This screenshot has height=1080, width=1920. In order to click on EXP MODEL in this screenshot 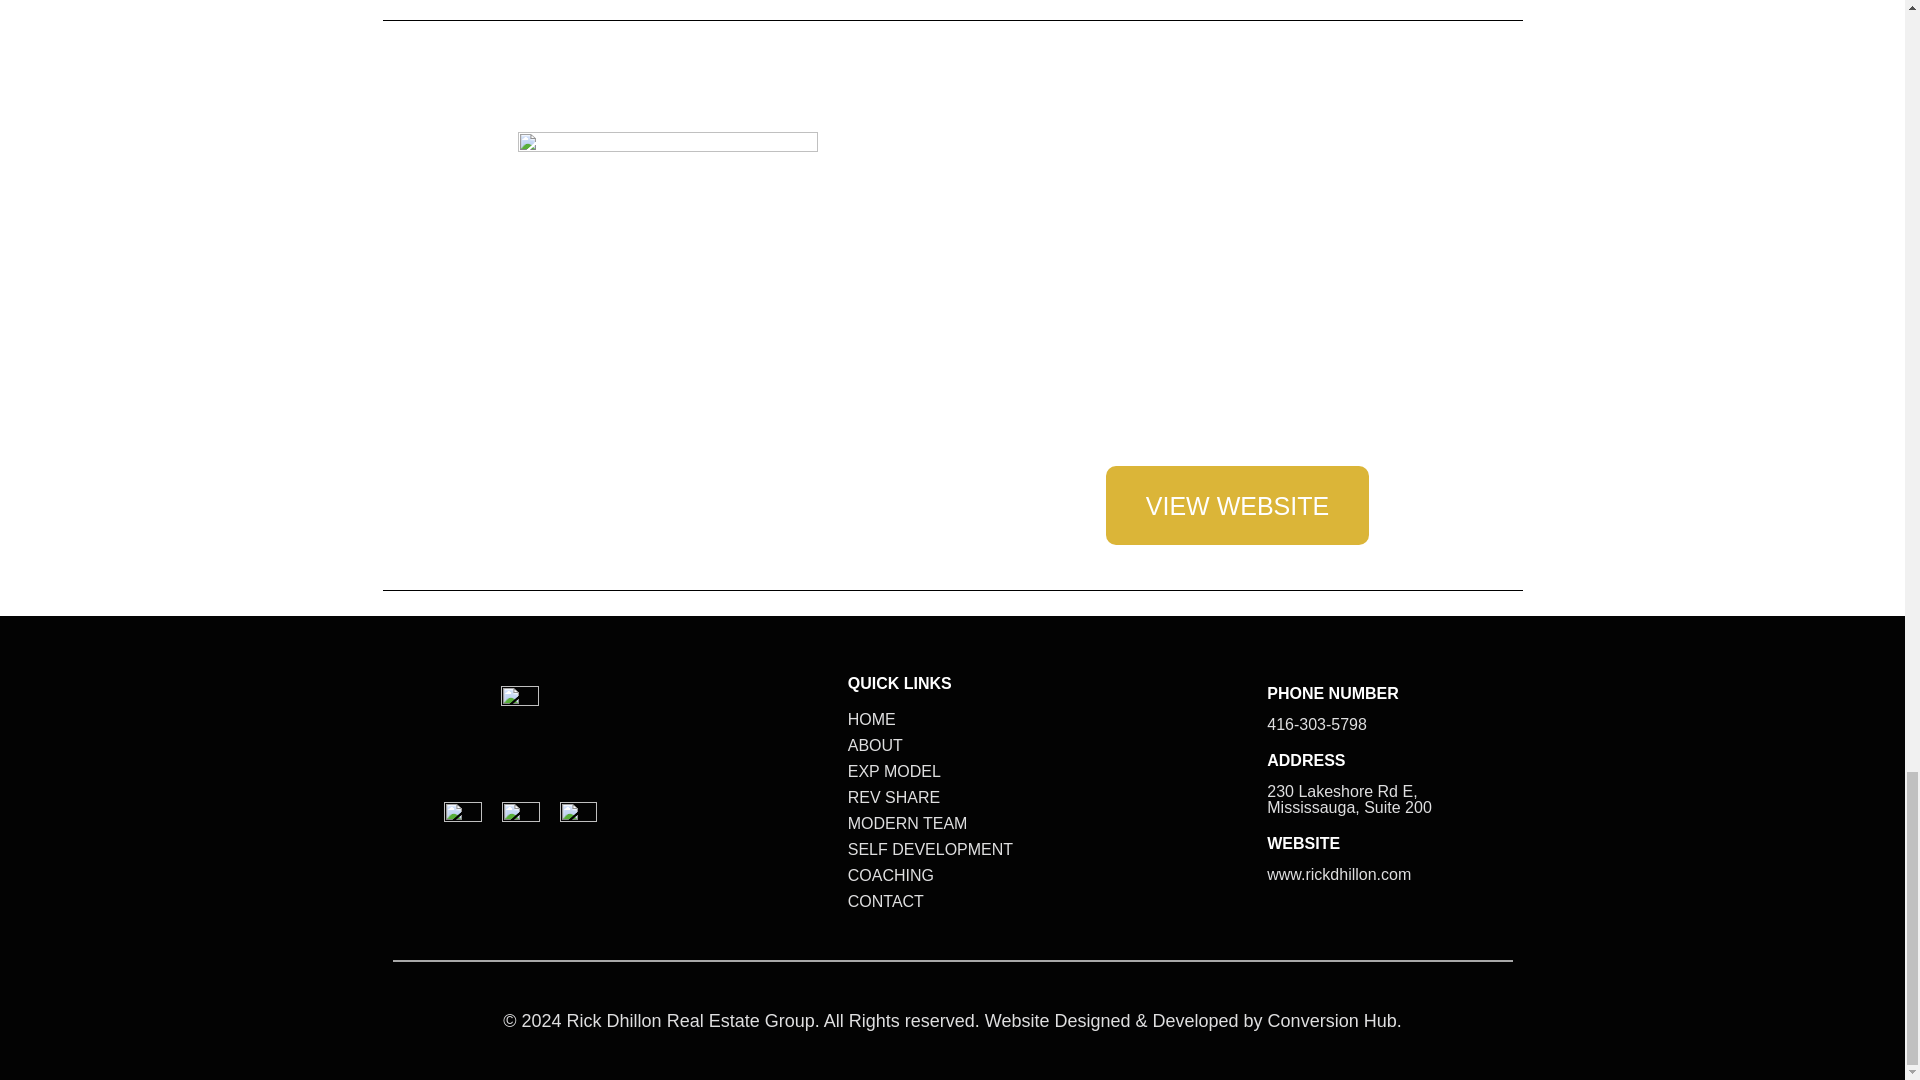, I will do `click(894, 770)`.